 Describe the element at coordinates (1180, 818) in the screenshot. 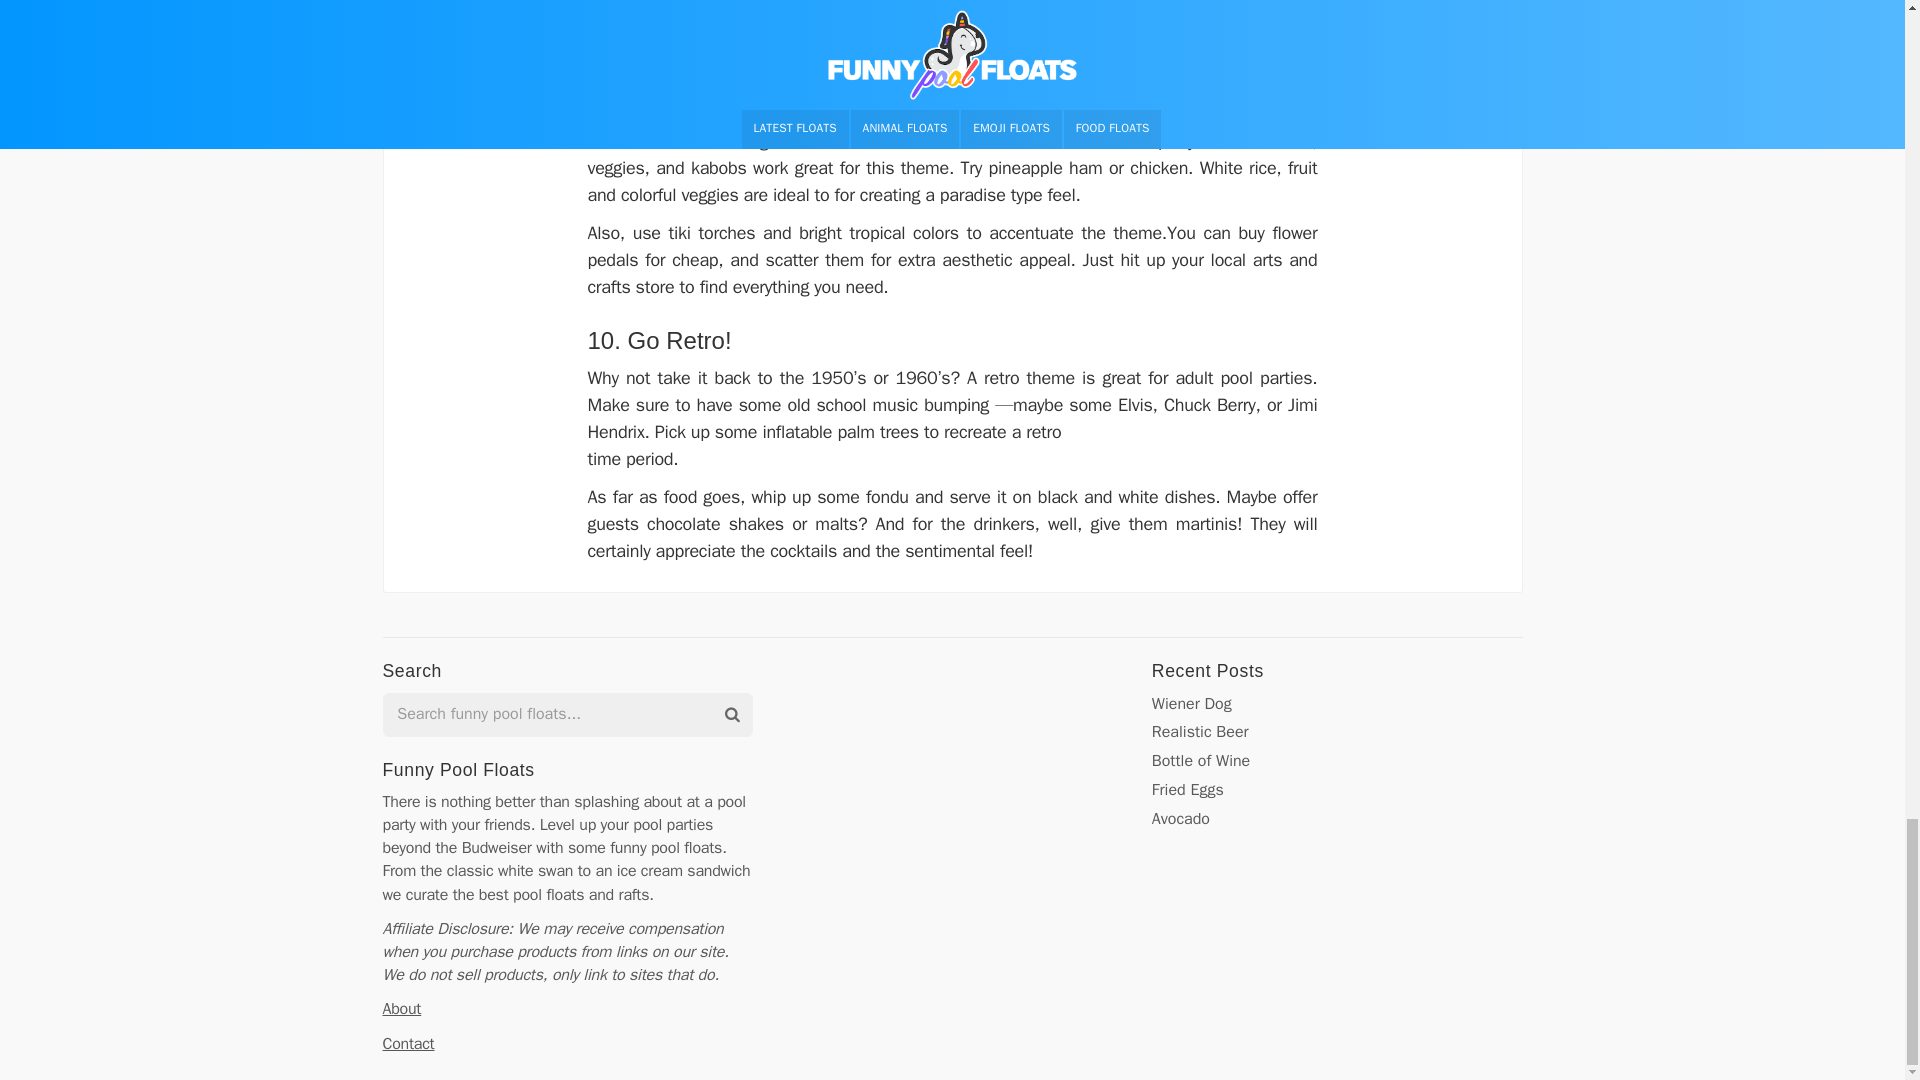

I see `Avocado` at that location.